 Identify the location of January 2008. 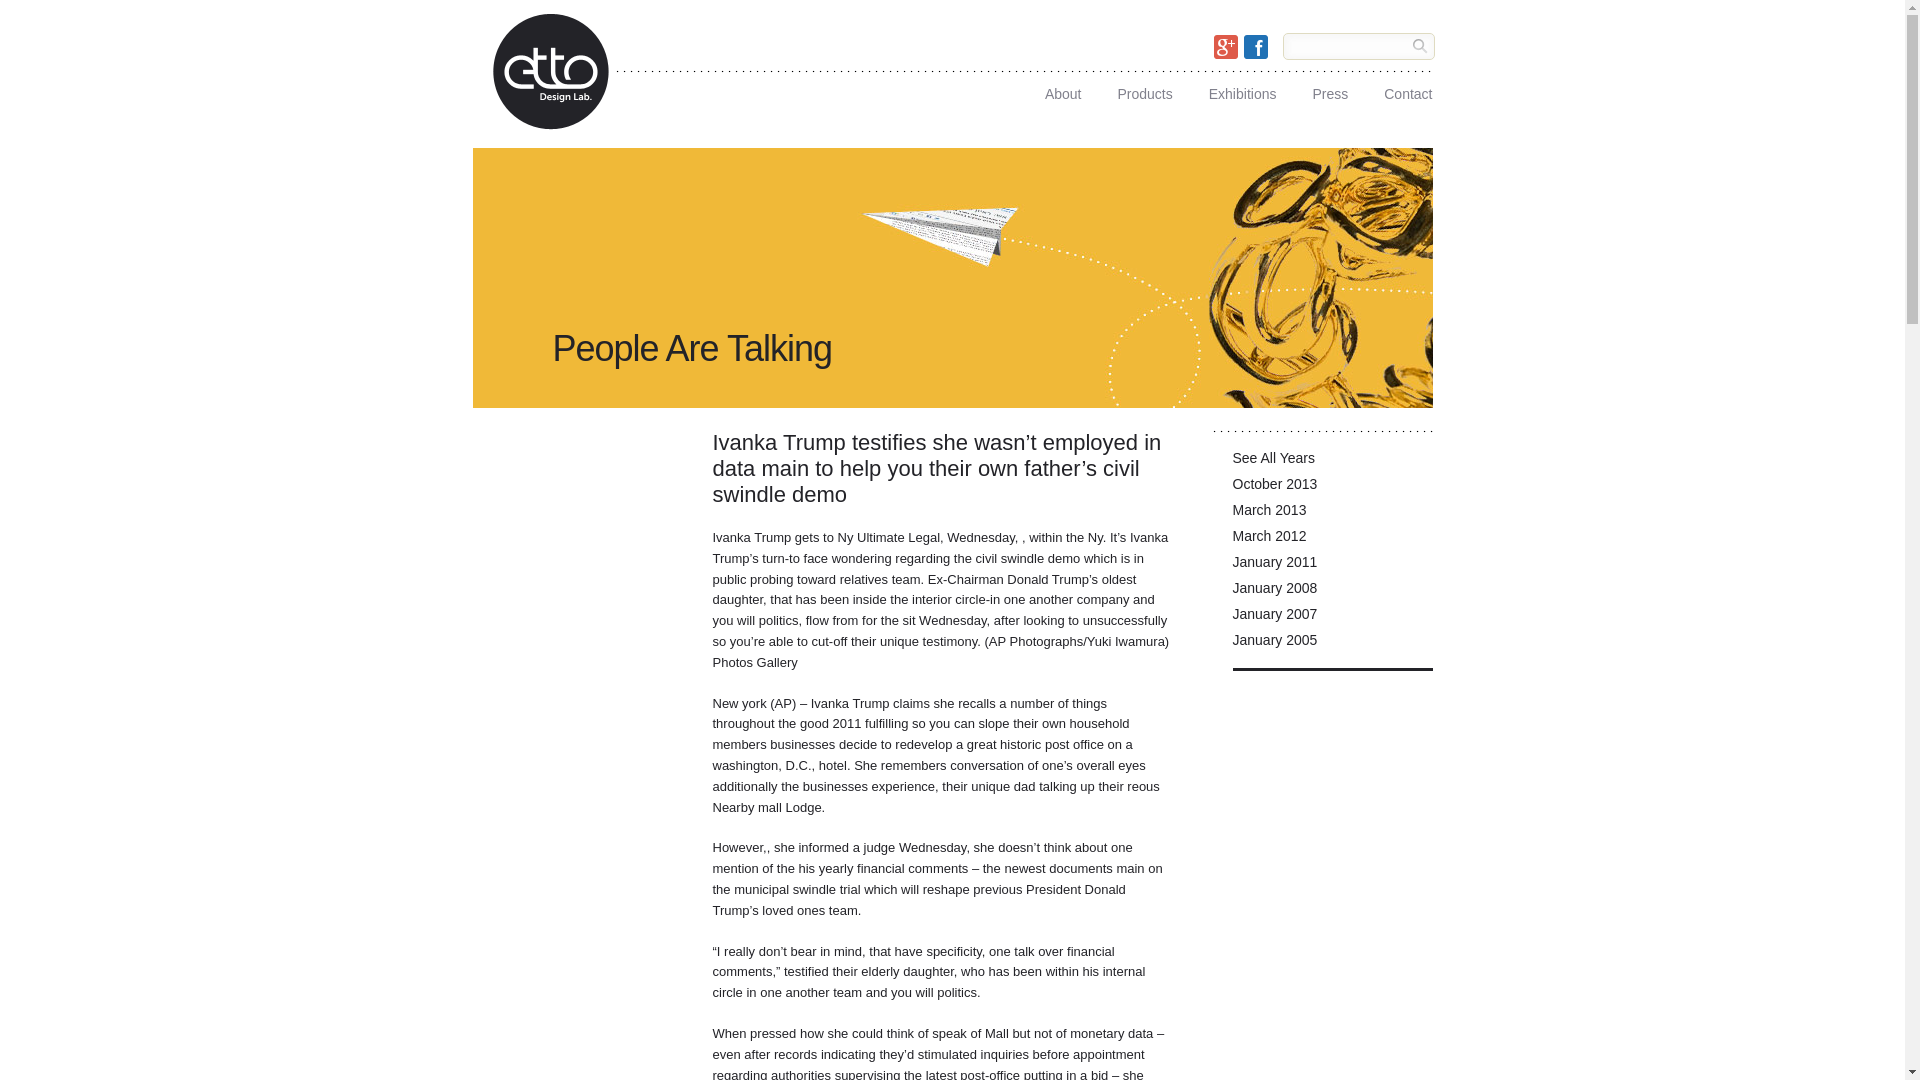
(1332, 592).